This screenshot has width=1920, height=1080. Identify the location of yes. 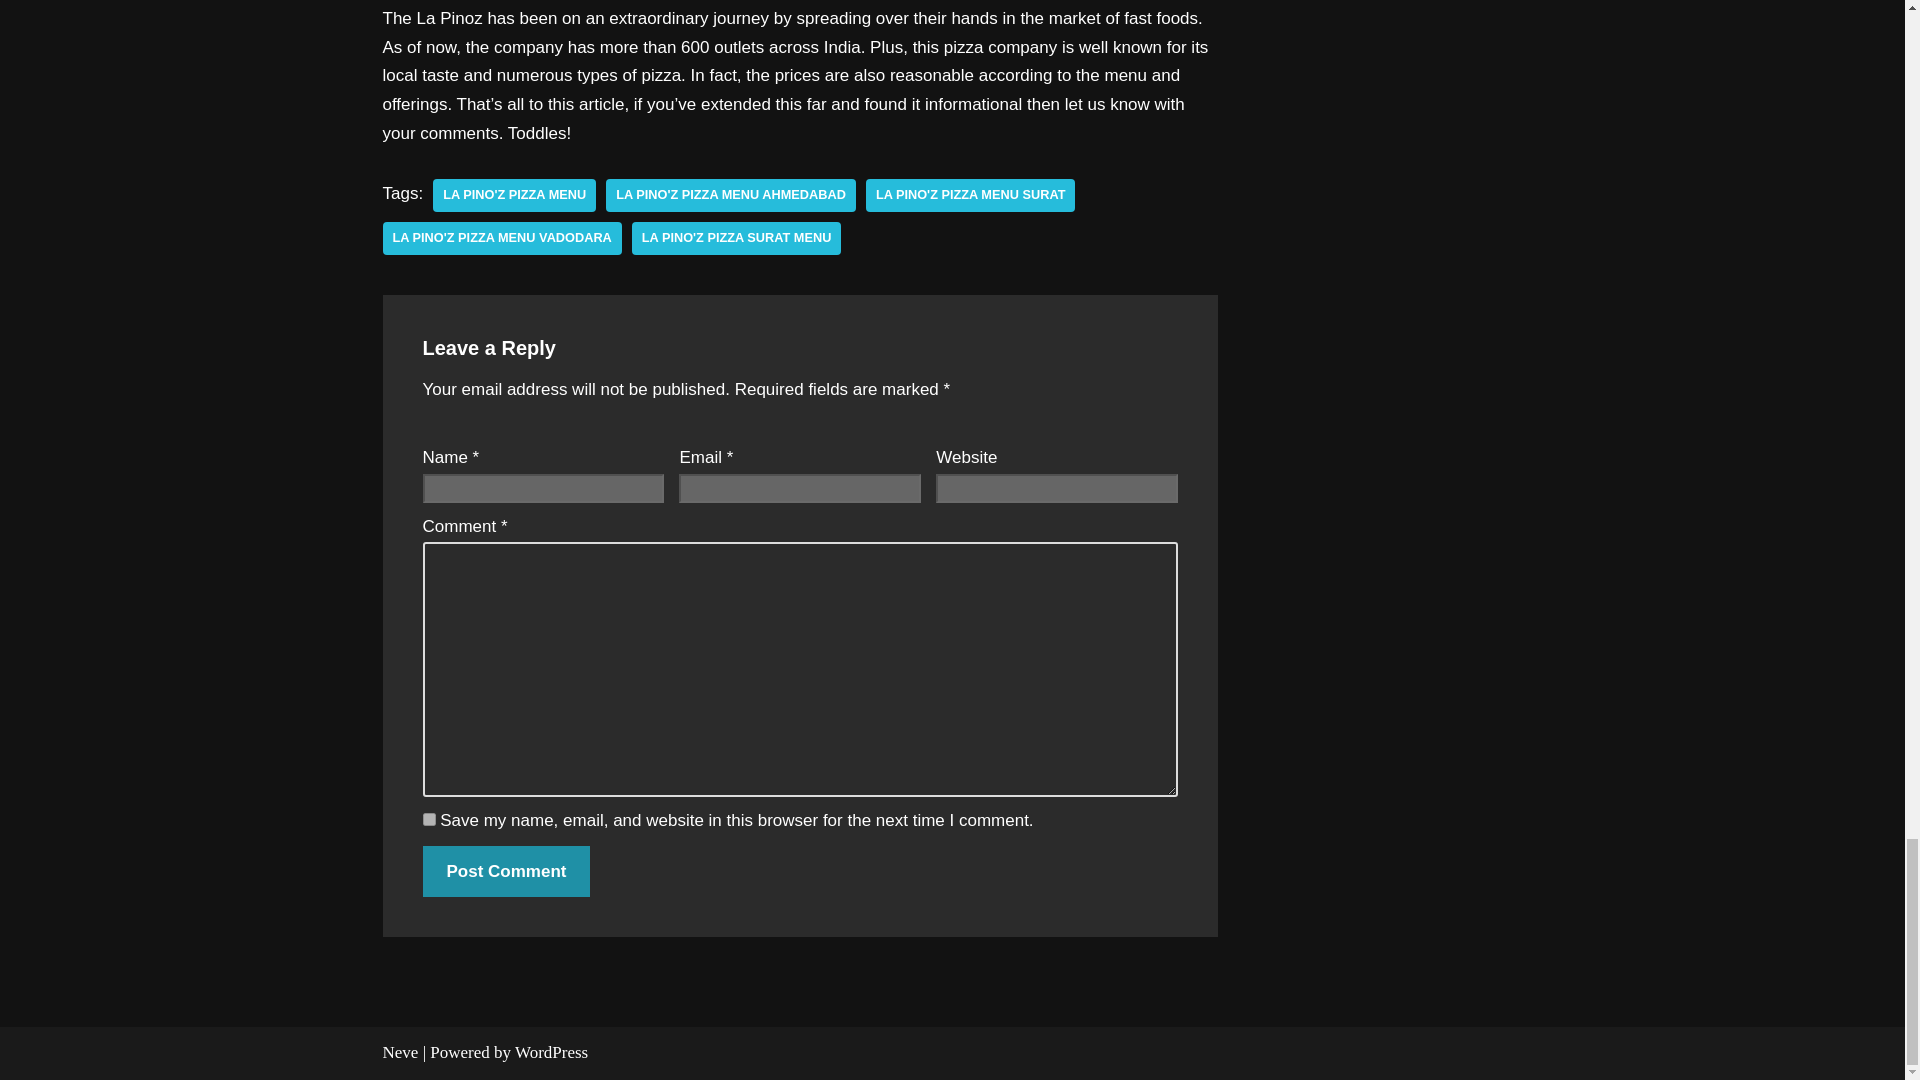
(428, 820).